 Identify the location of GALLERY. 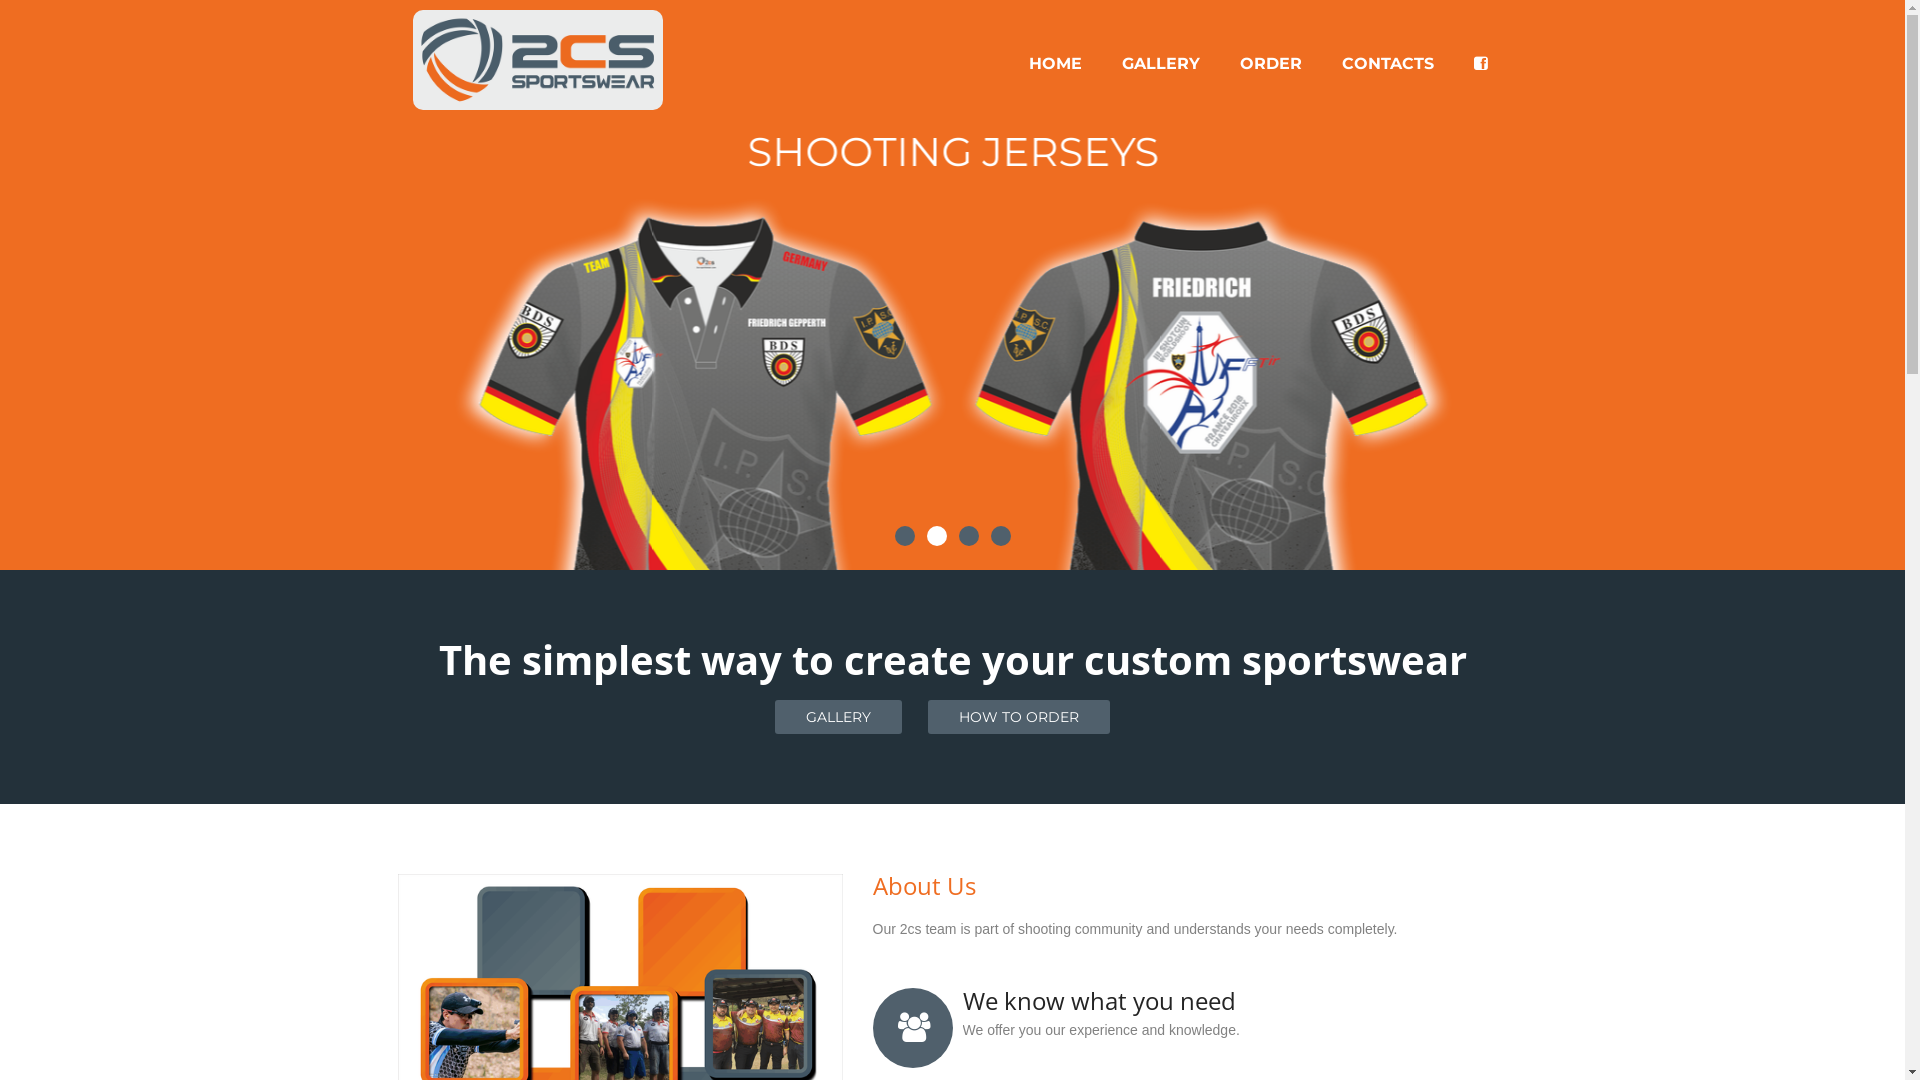
(838, 717).